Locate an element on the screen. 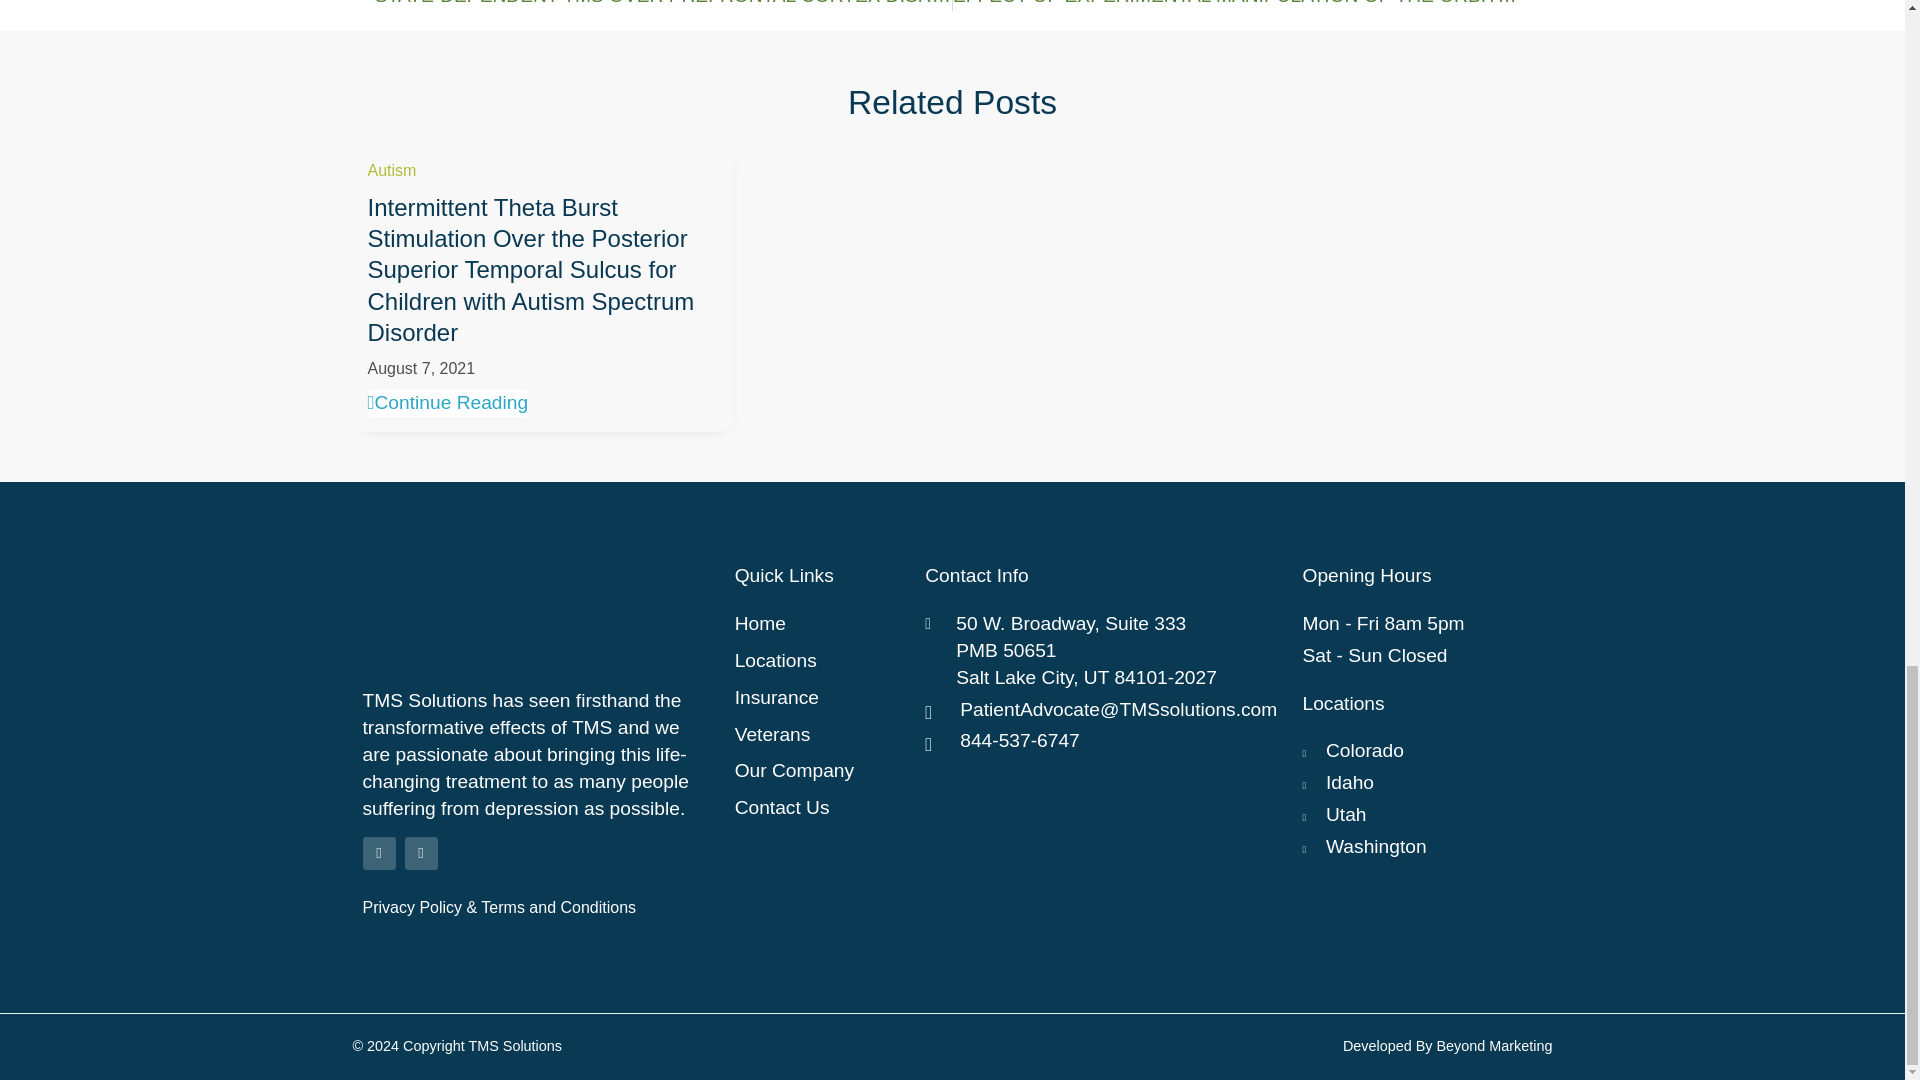  Continue Reading is located at coordinates (448, 402).